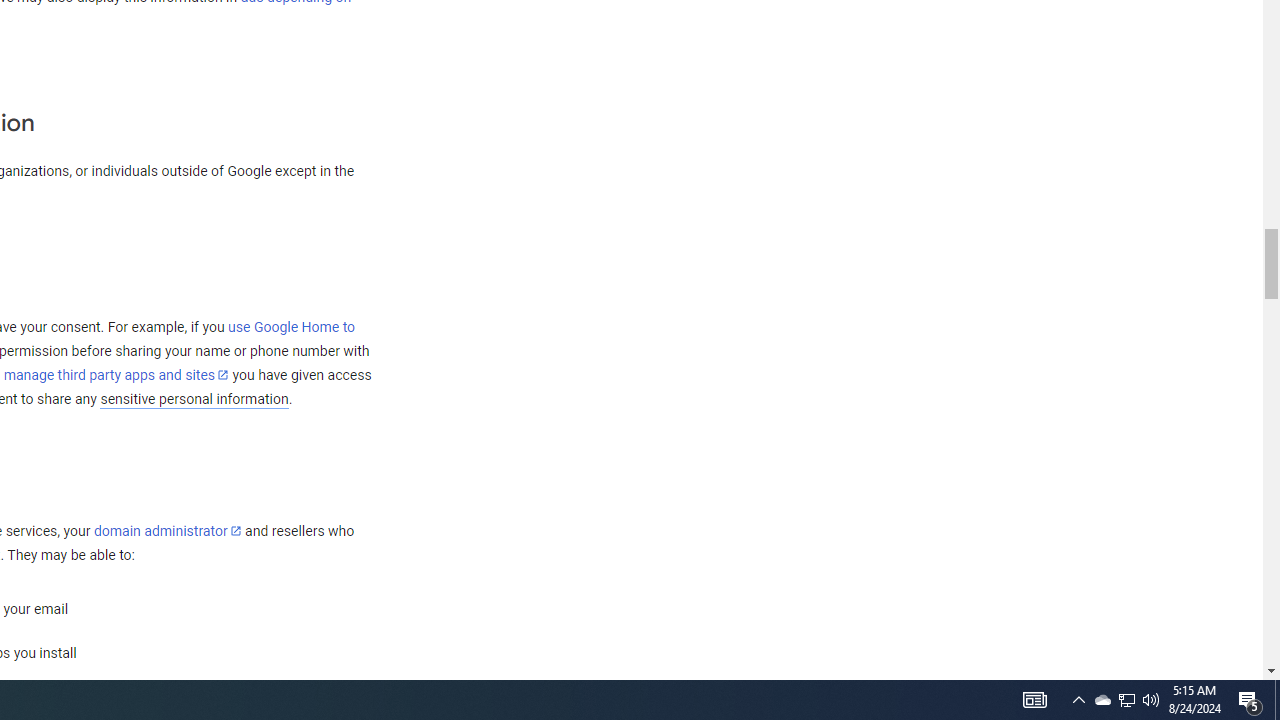 This screenshot has height=720, width=1280. I want to click on domain administrator, so click(167, 531).